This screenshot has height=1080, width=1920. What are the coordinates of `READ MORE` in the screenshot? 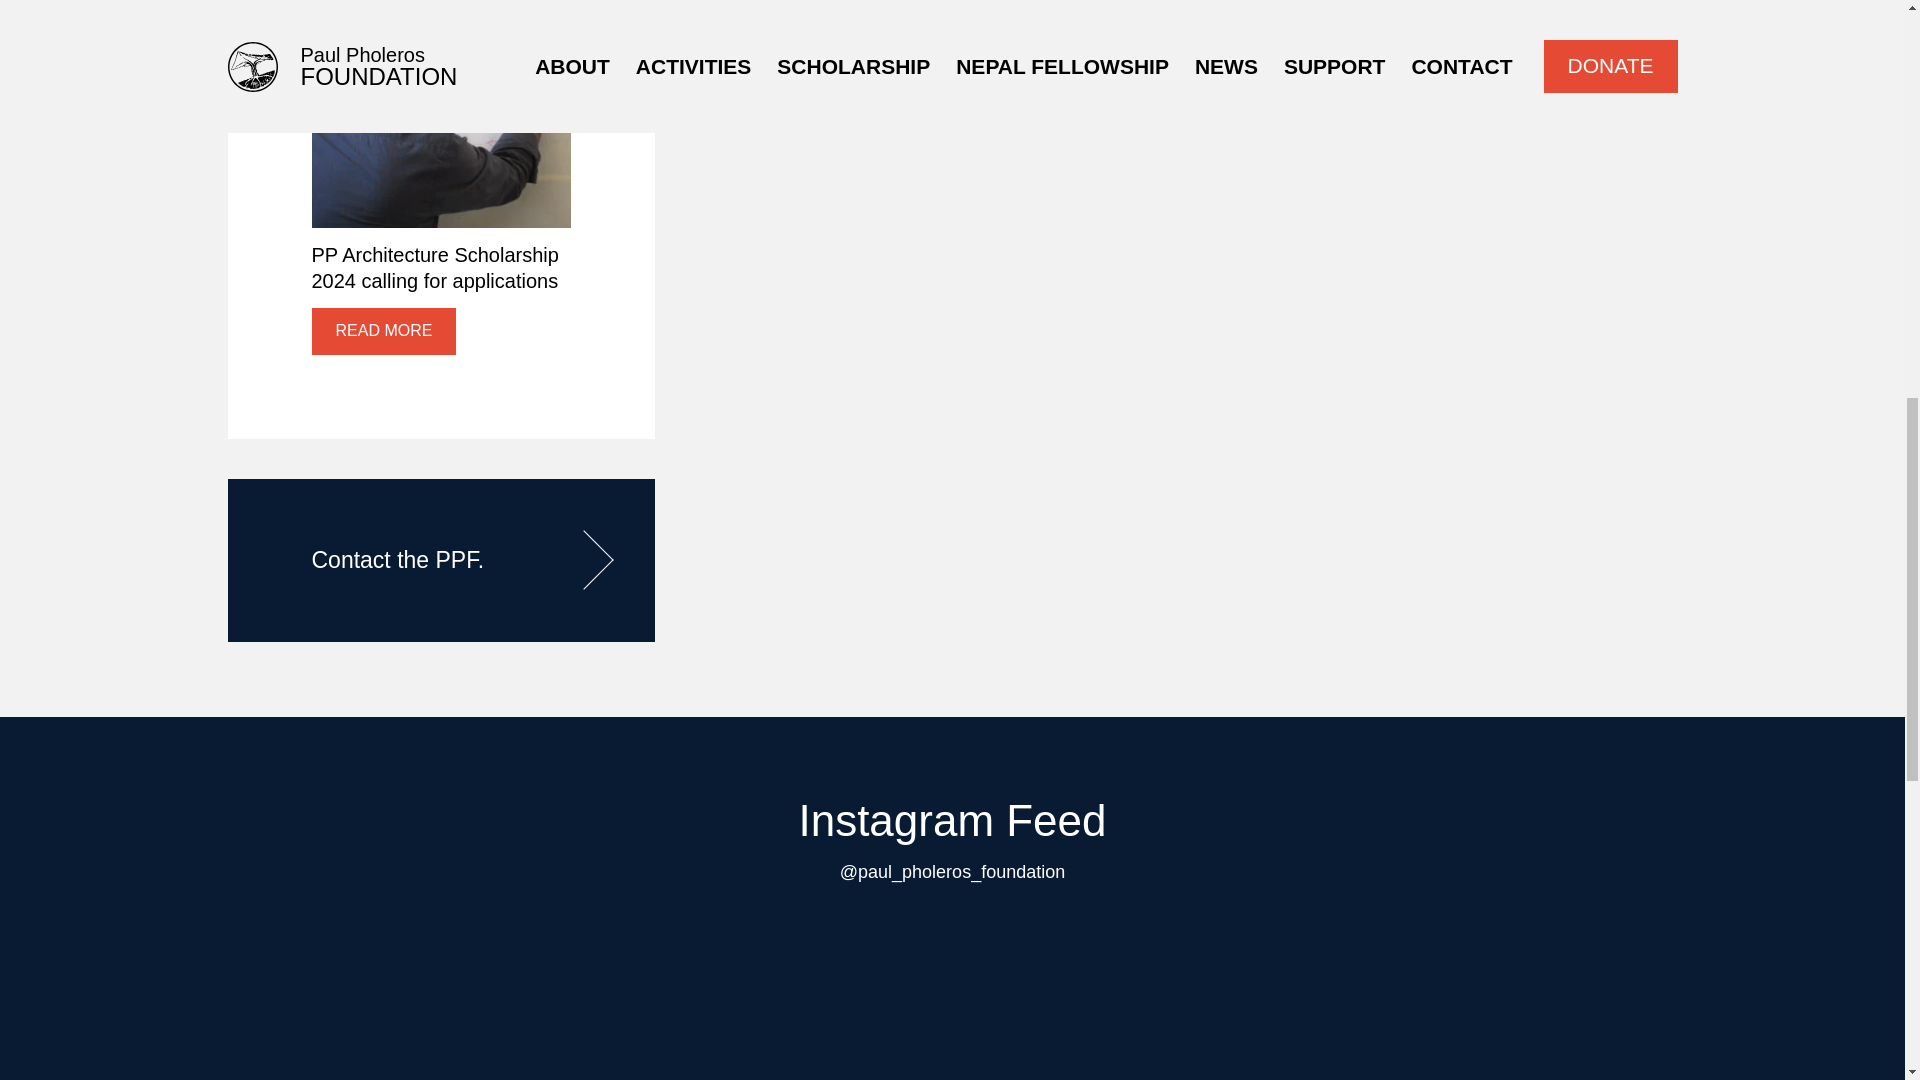 It's located at (384, 331).